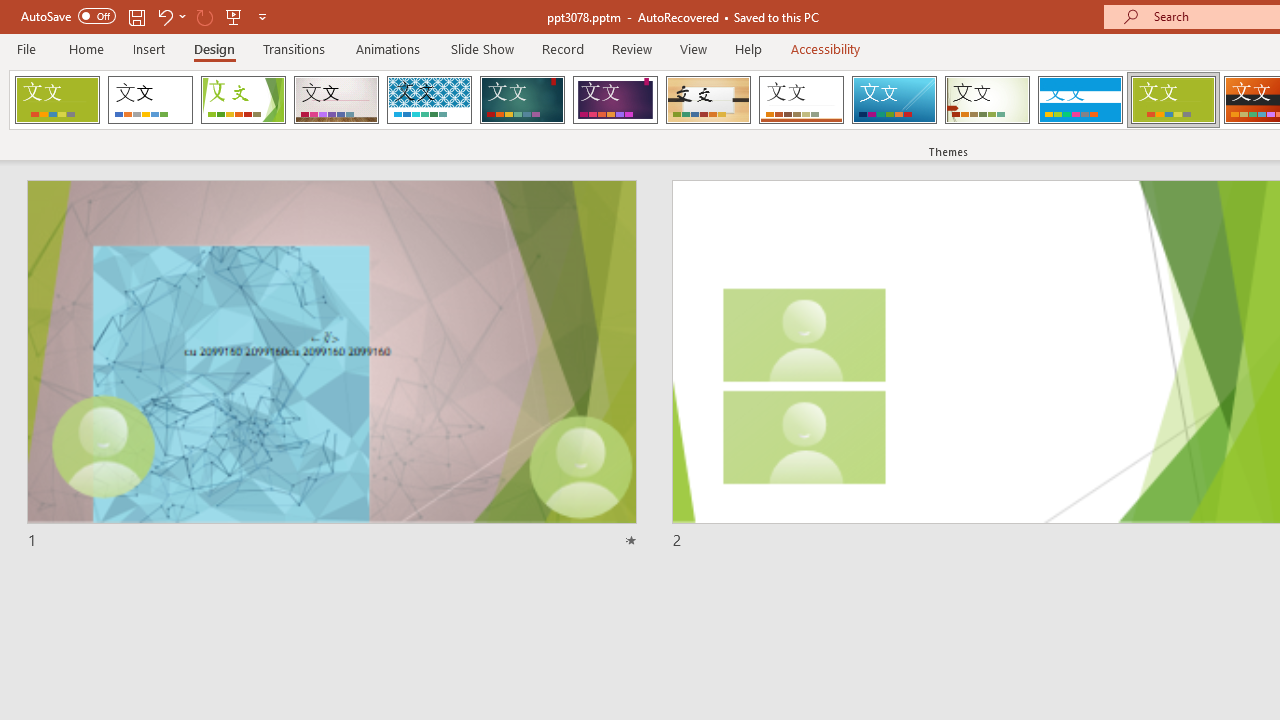 The width and height of the screenshot is (1280, 720). Describe the element at coordinates (150, 100) in the screenshot. I see `Office Theme` at that location.